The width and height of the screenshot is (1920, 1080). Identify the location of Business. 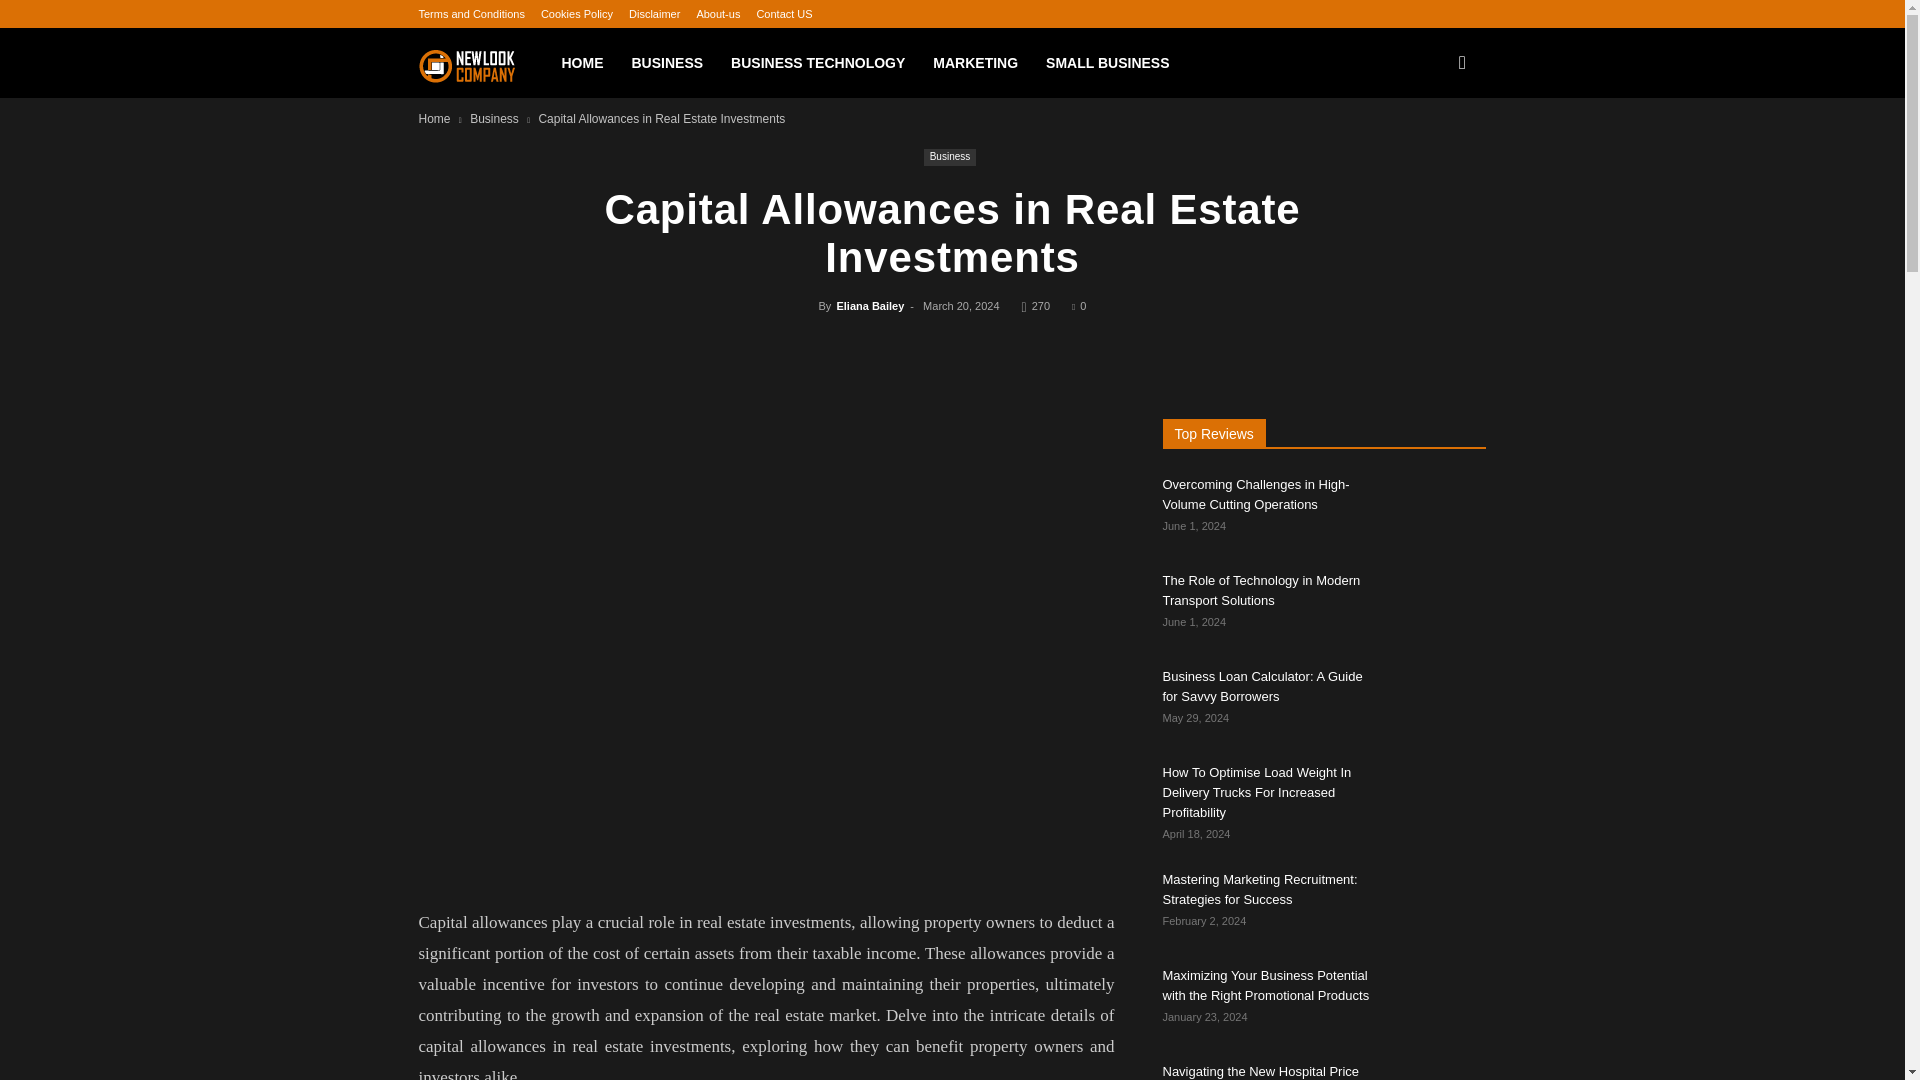
(950, 158).